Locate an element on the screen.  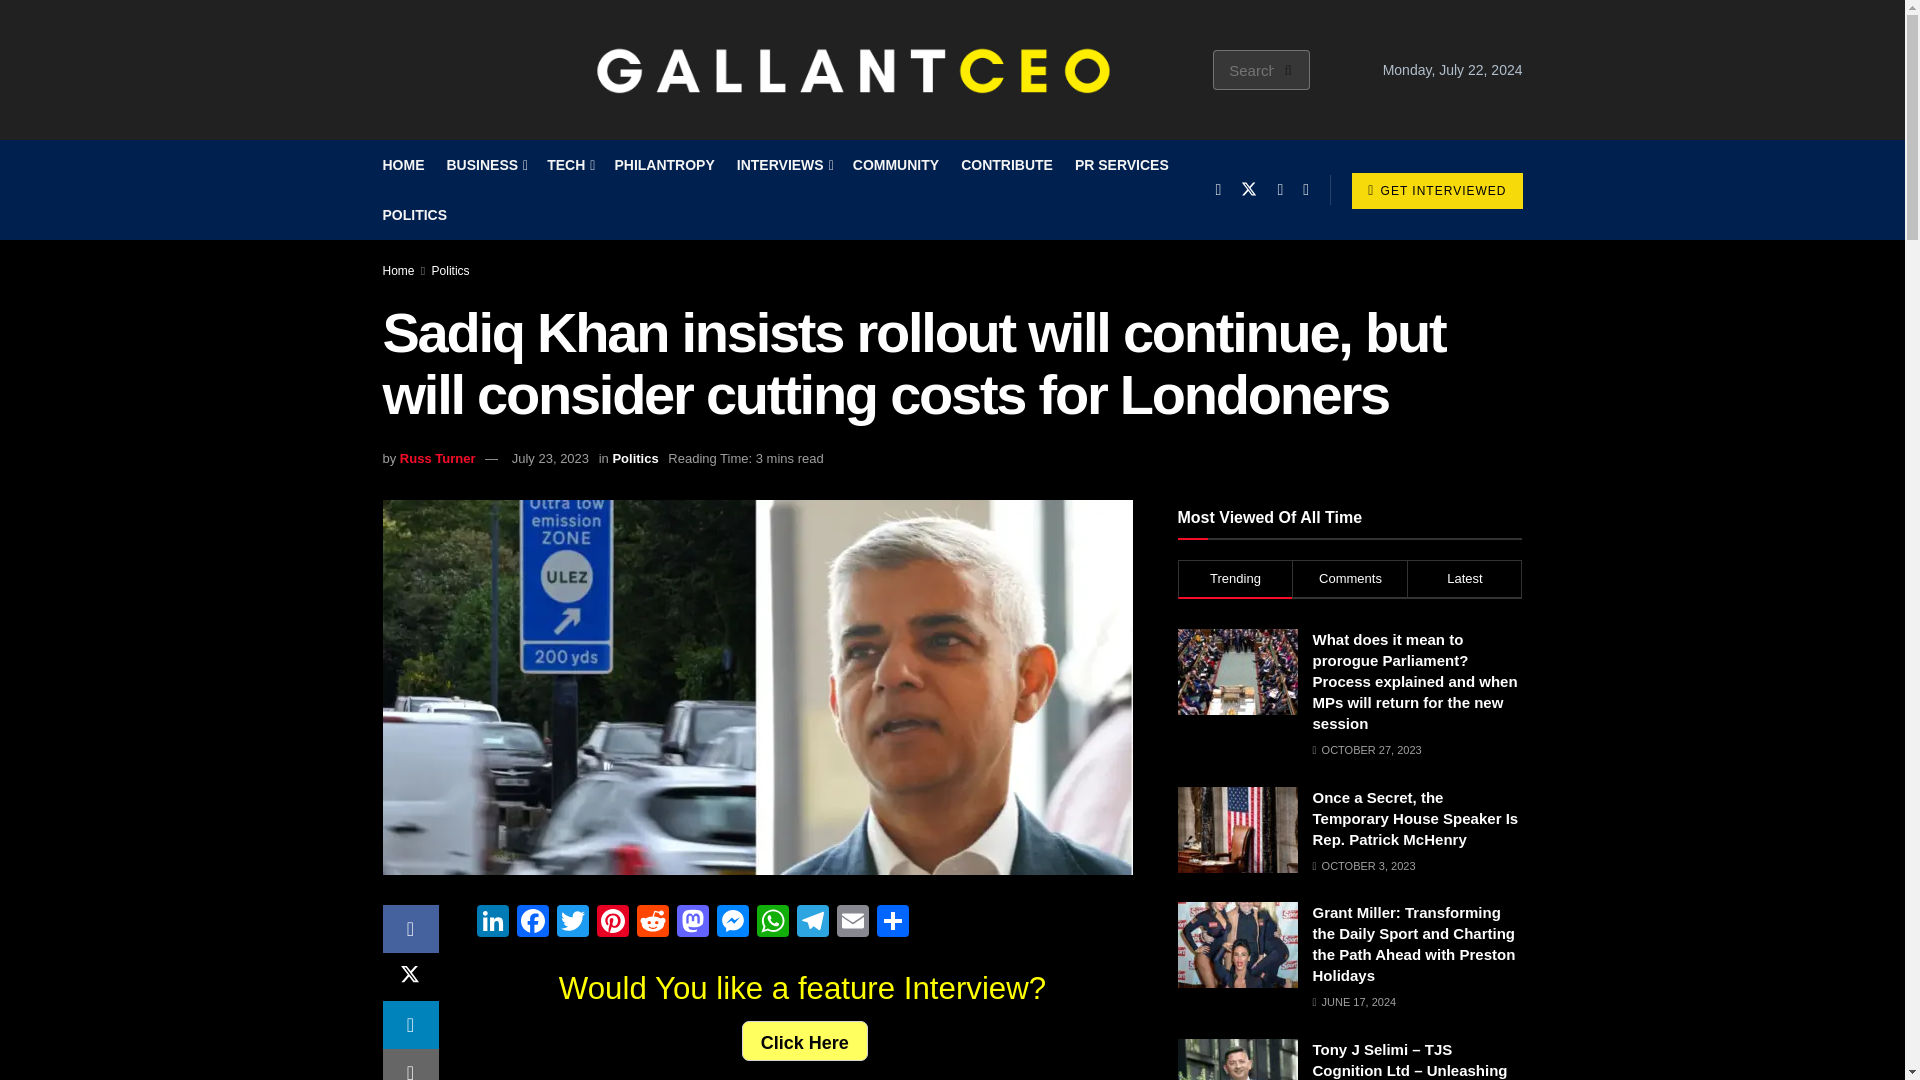
GET INTERVIEWED is located at coordinates (1436, 190).